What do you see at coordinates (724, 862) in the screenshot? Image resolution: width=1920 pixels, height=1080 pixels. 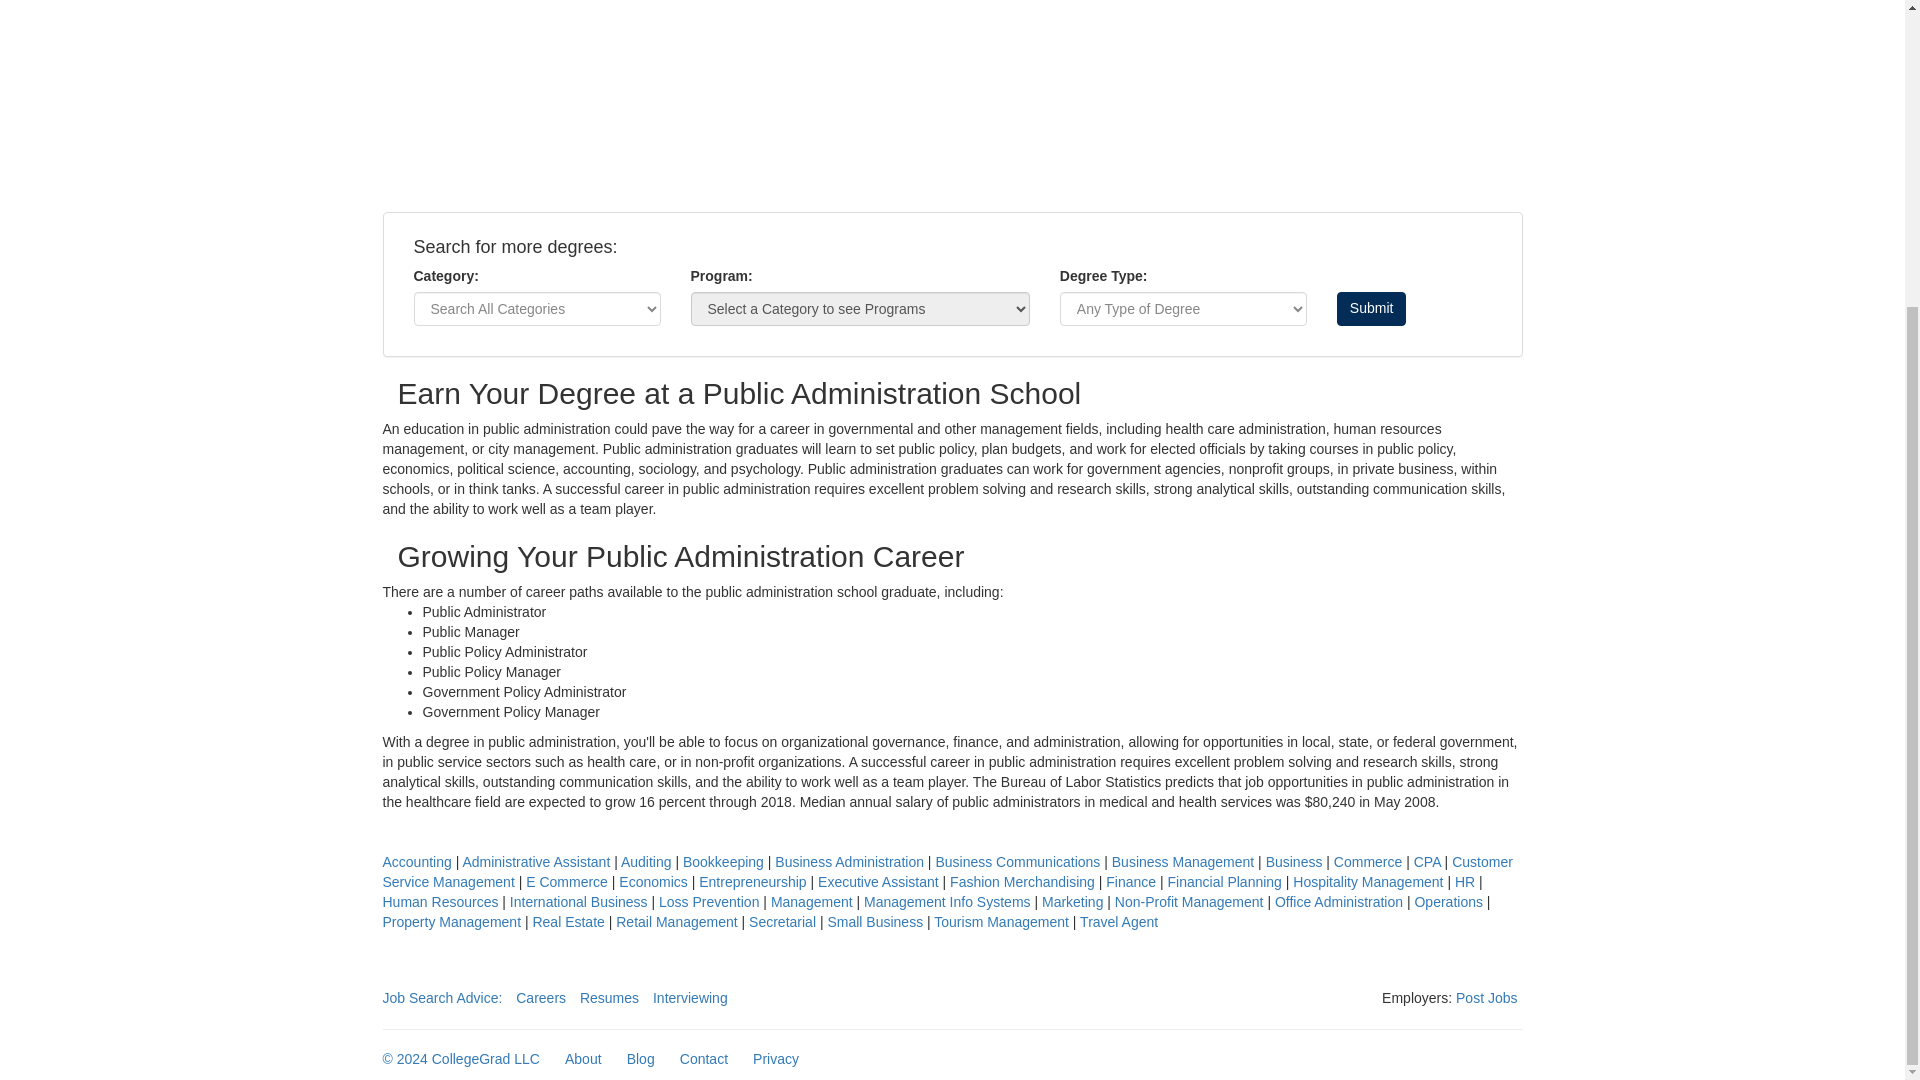 I see `Bookkeeping` at bounding box center [724, 862].